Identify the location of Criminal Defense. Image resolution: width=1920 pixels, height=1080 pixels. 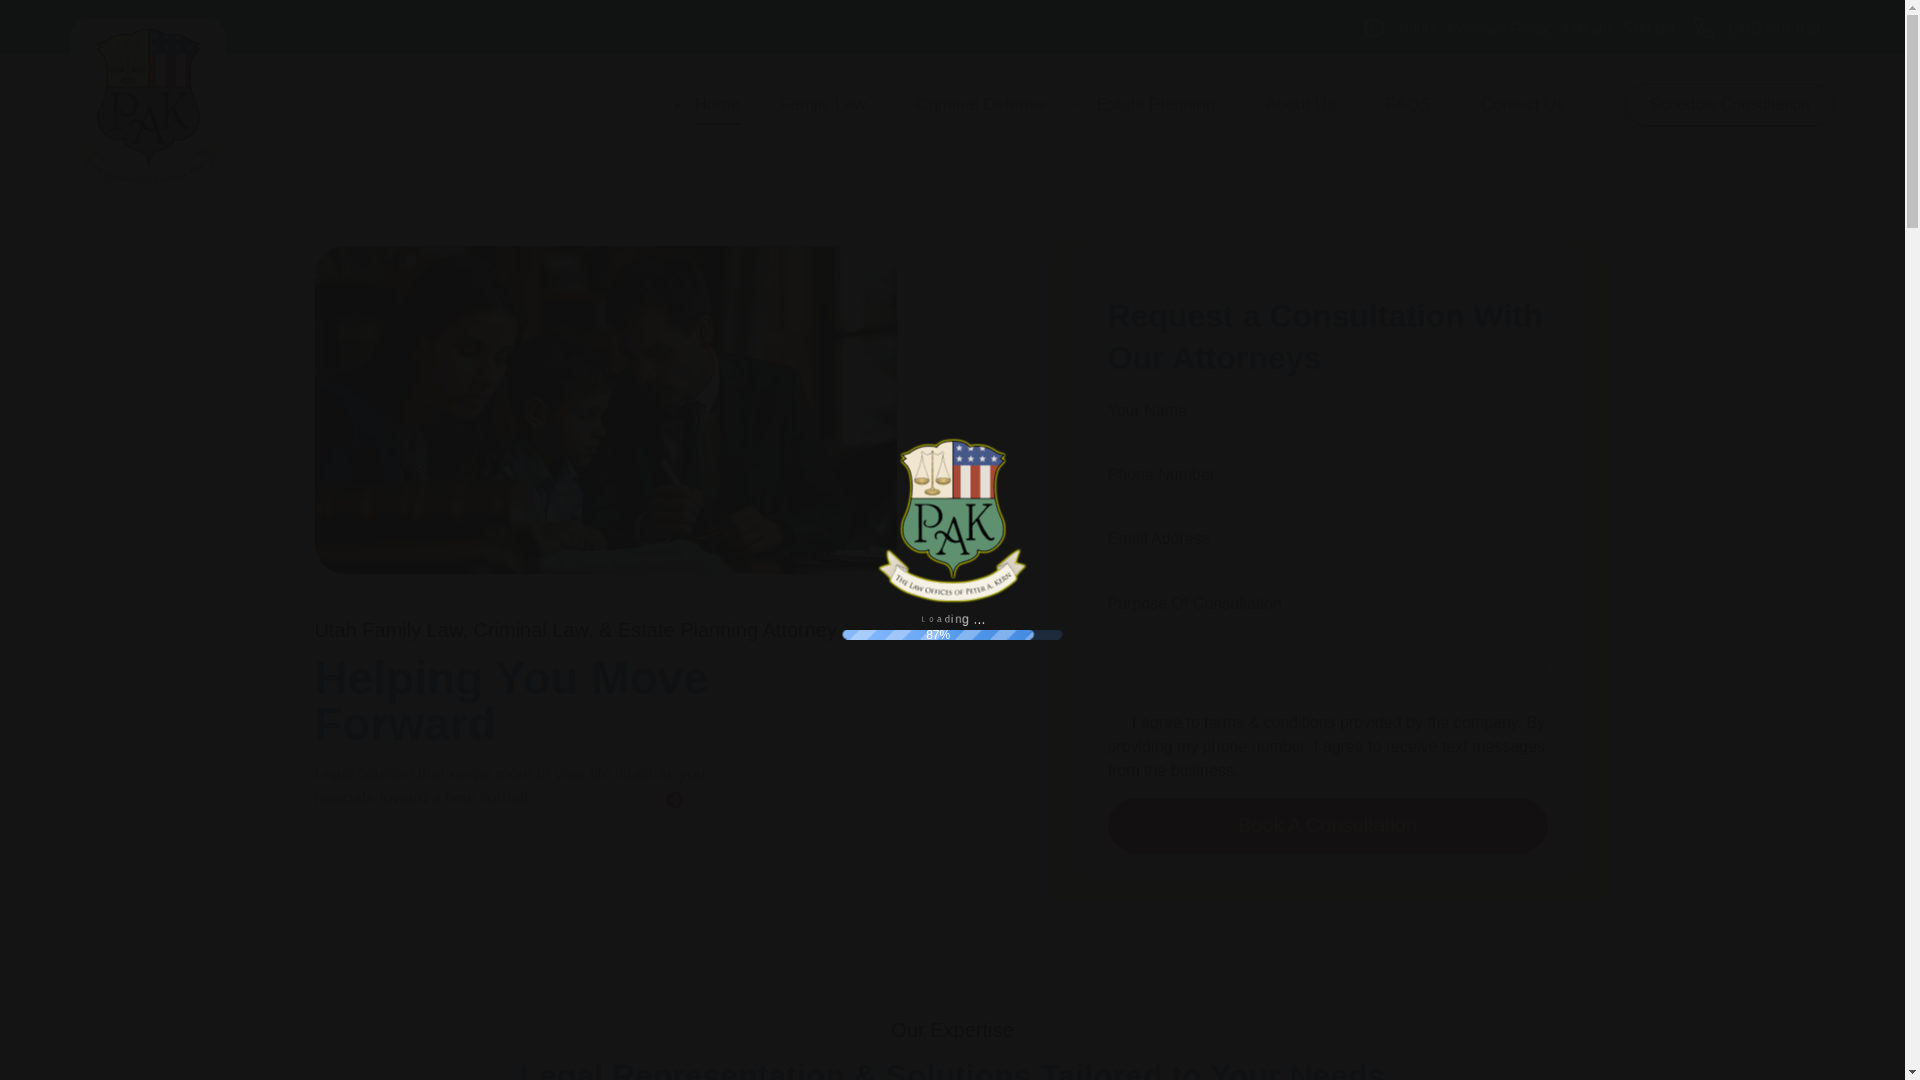
(981, 105).